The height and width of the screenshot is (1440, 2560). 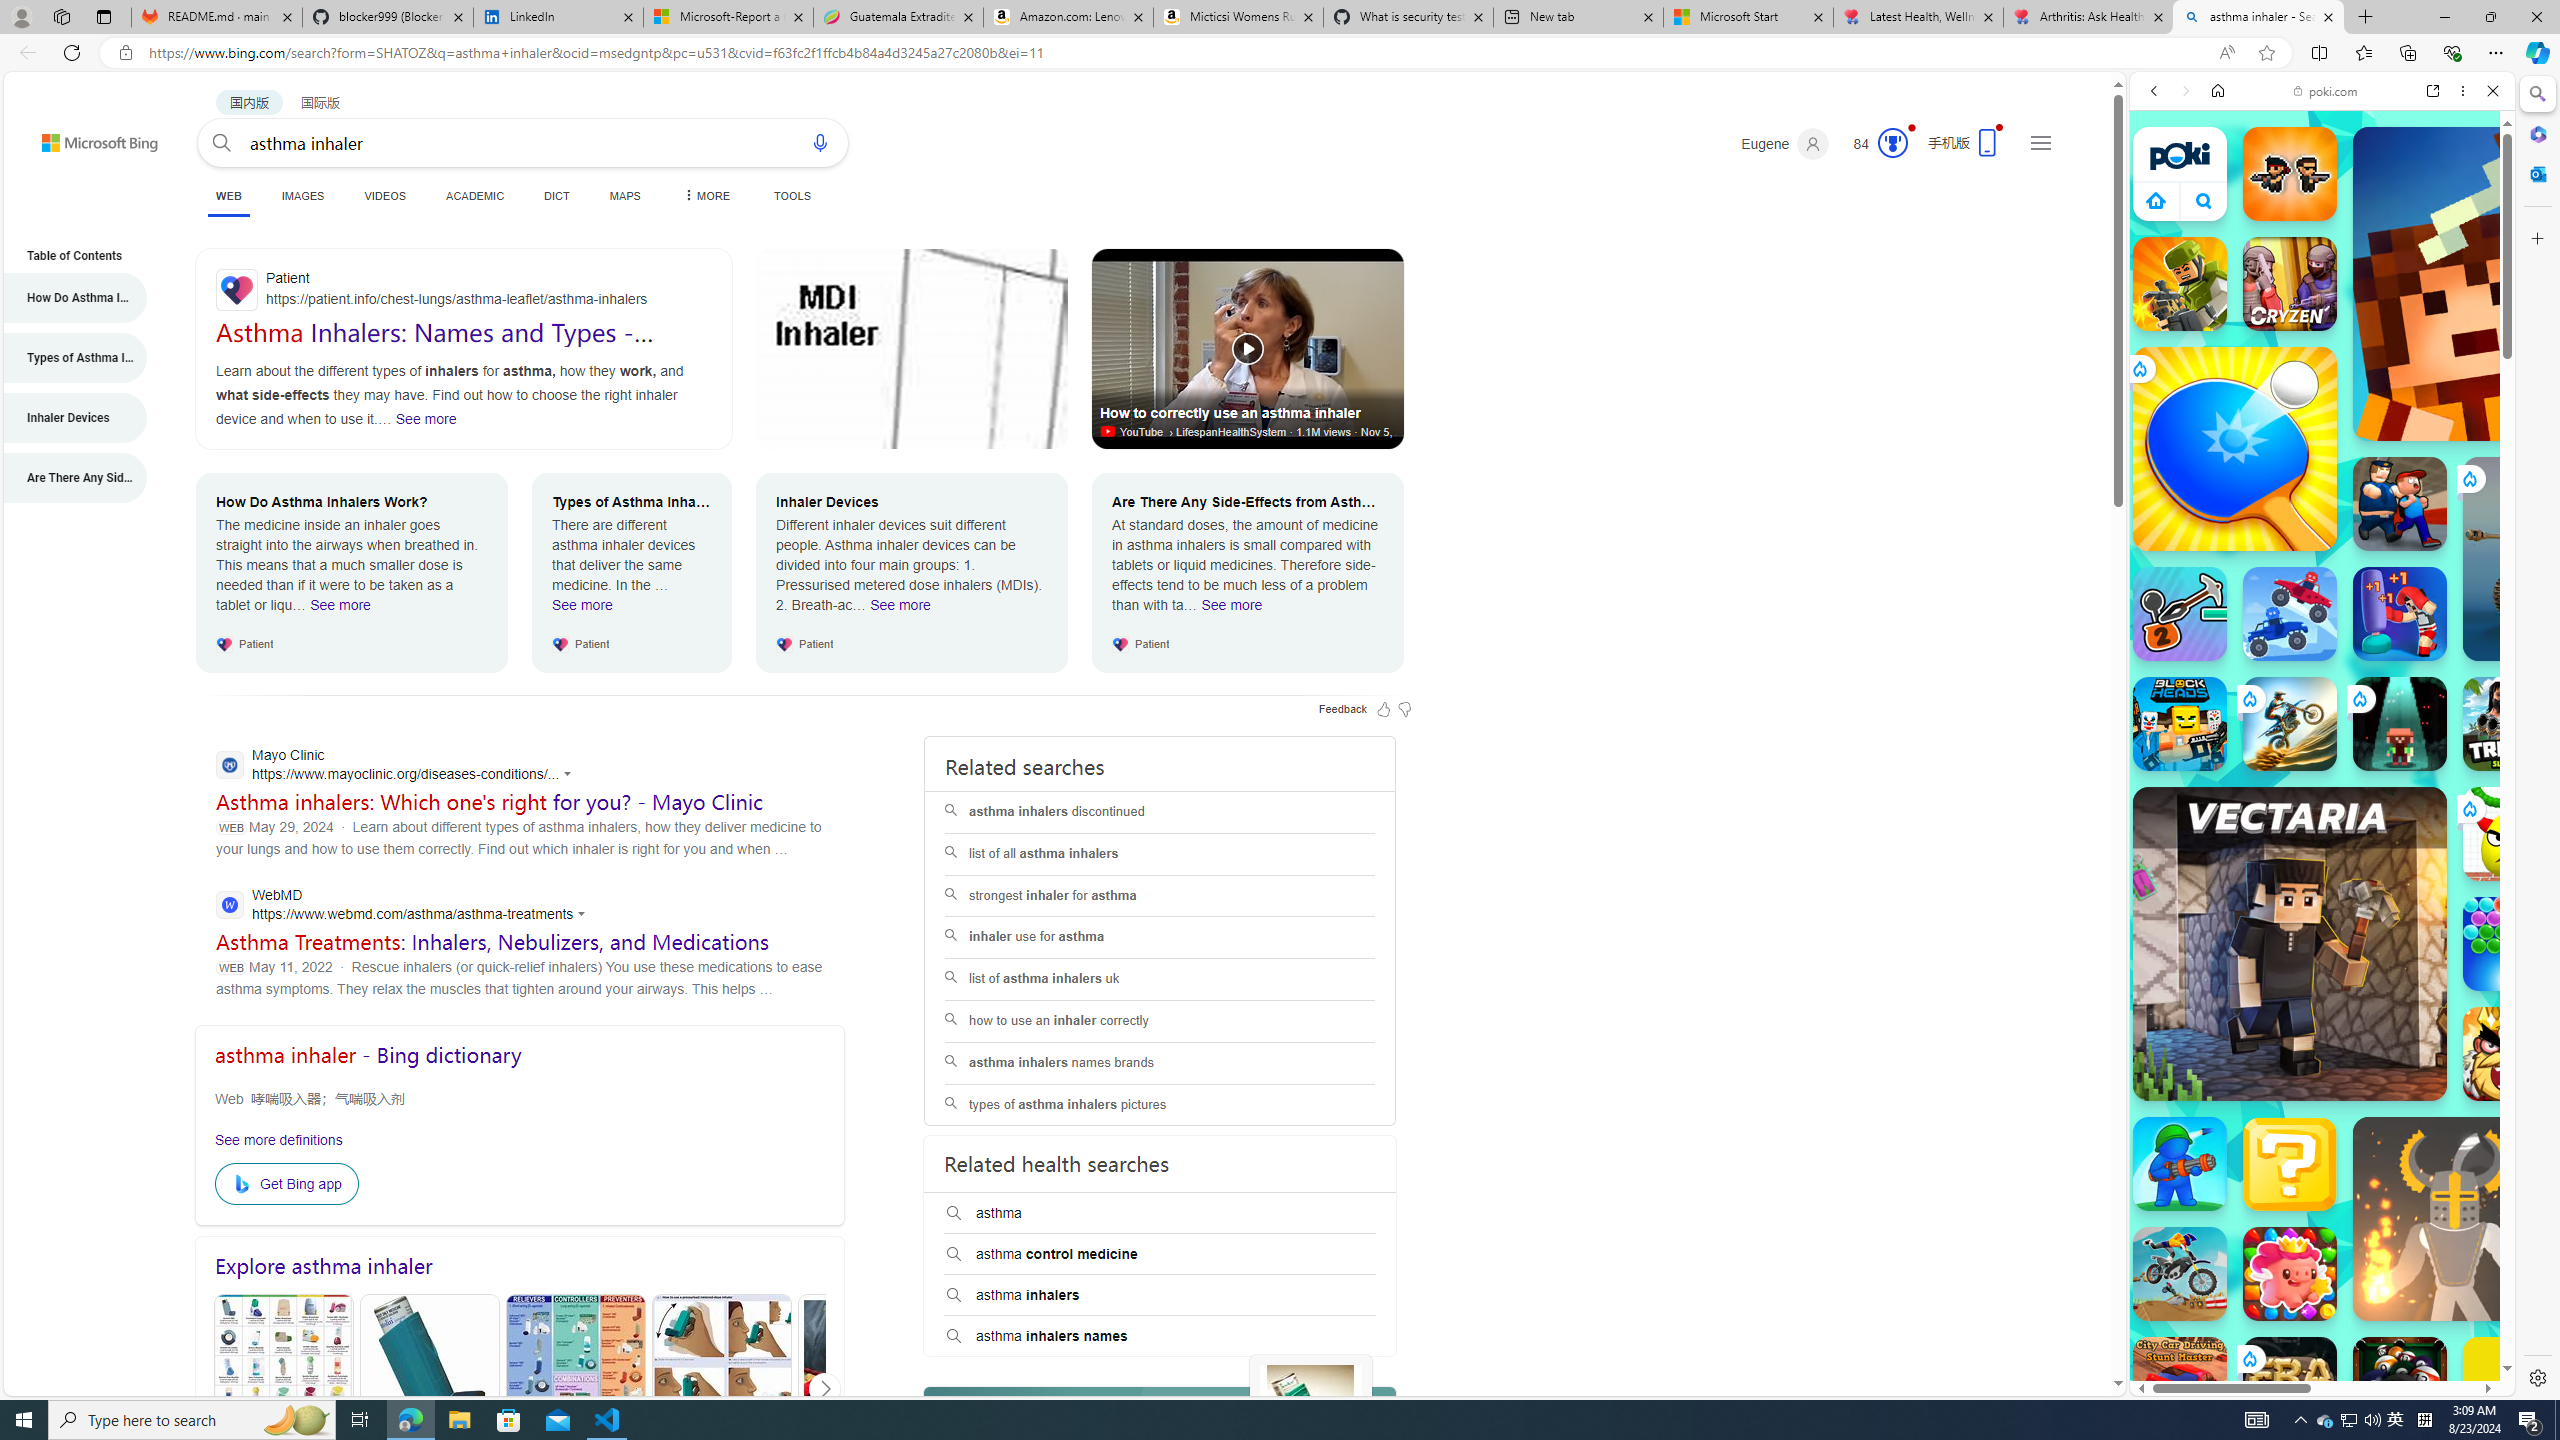 What do you see at coordinates (434, 346) in the screenshot?
I see `Asthma Inhalers: Names and Types - Patient` at bounding box center [434, 346].